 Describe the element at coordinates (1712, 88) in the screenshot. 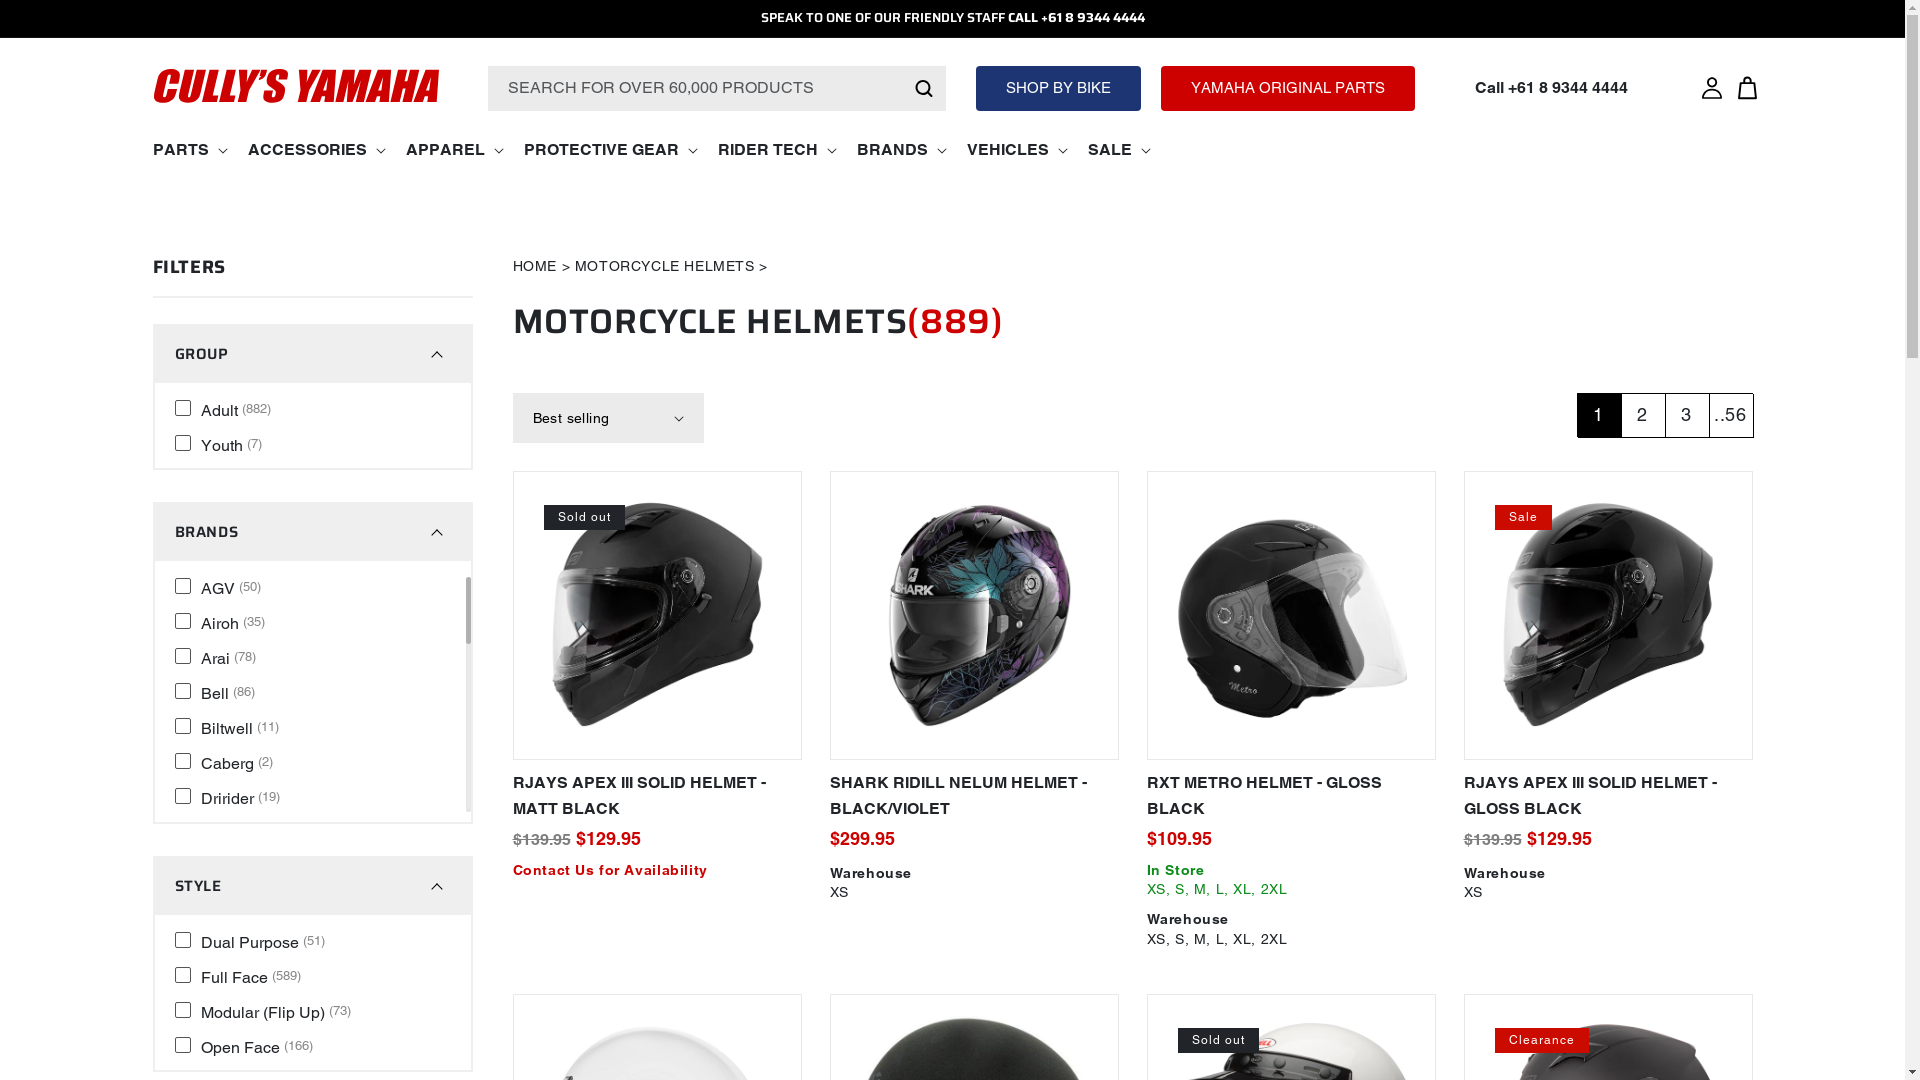

I see `Log in` at that location.